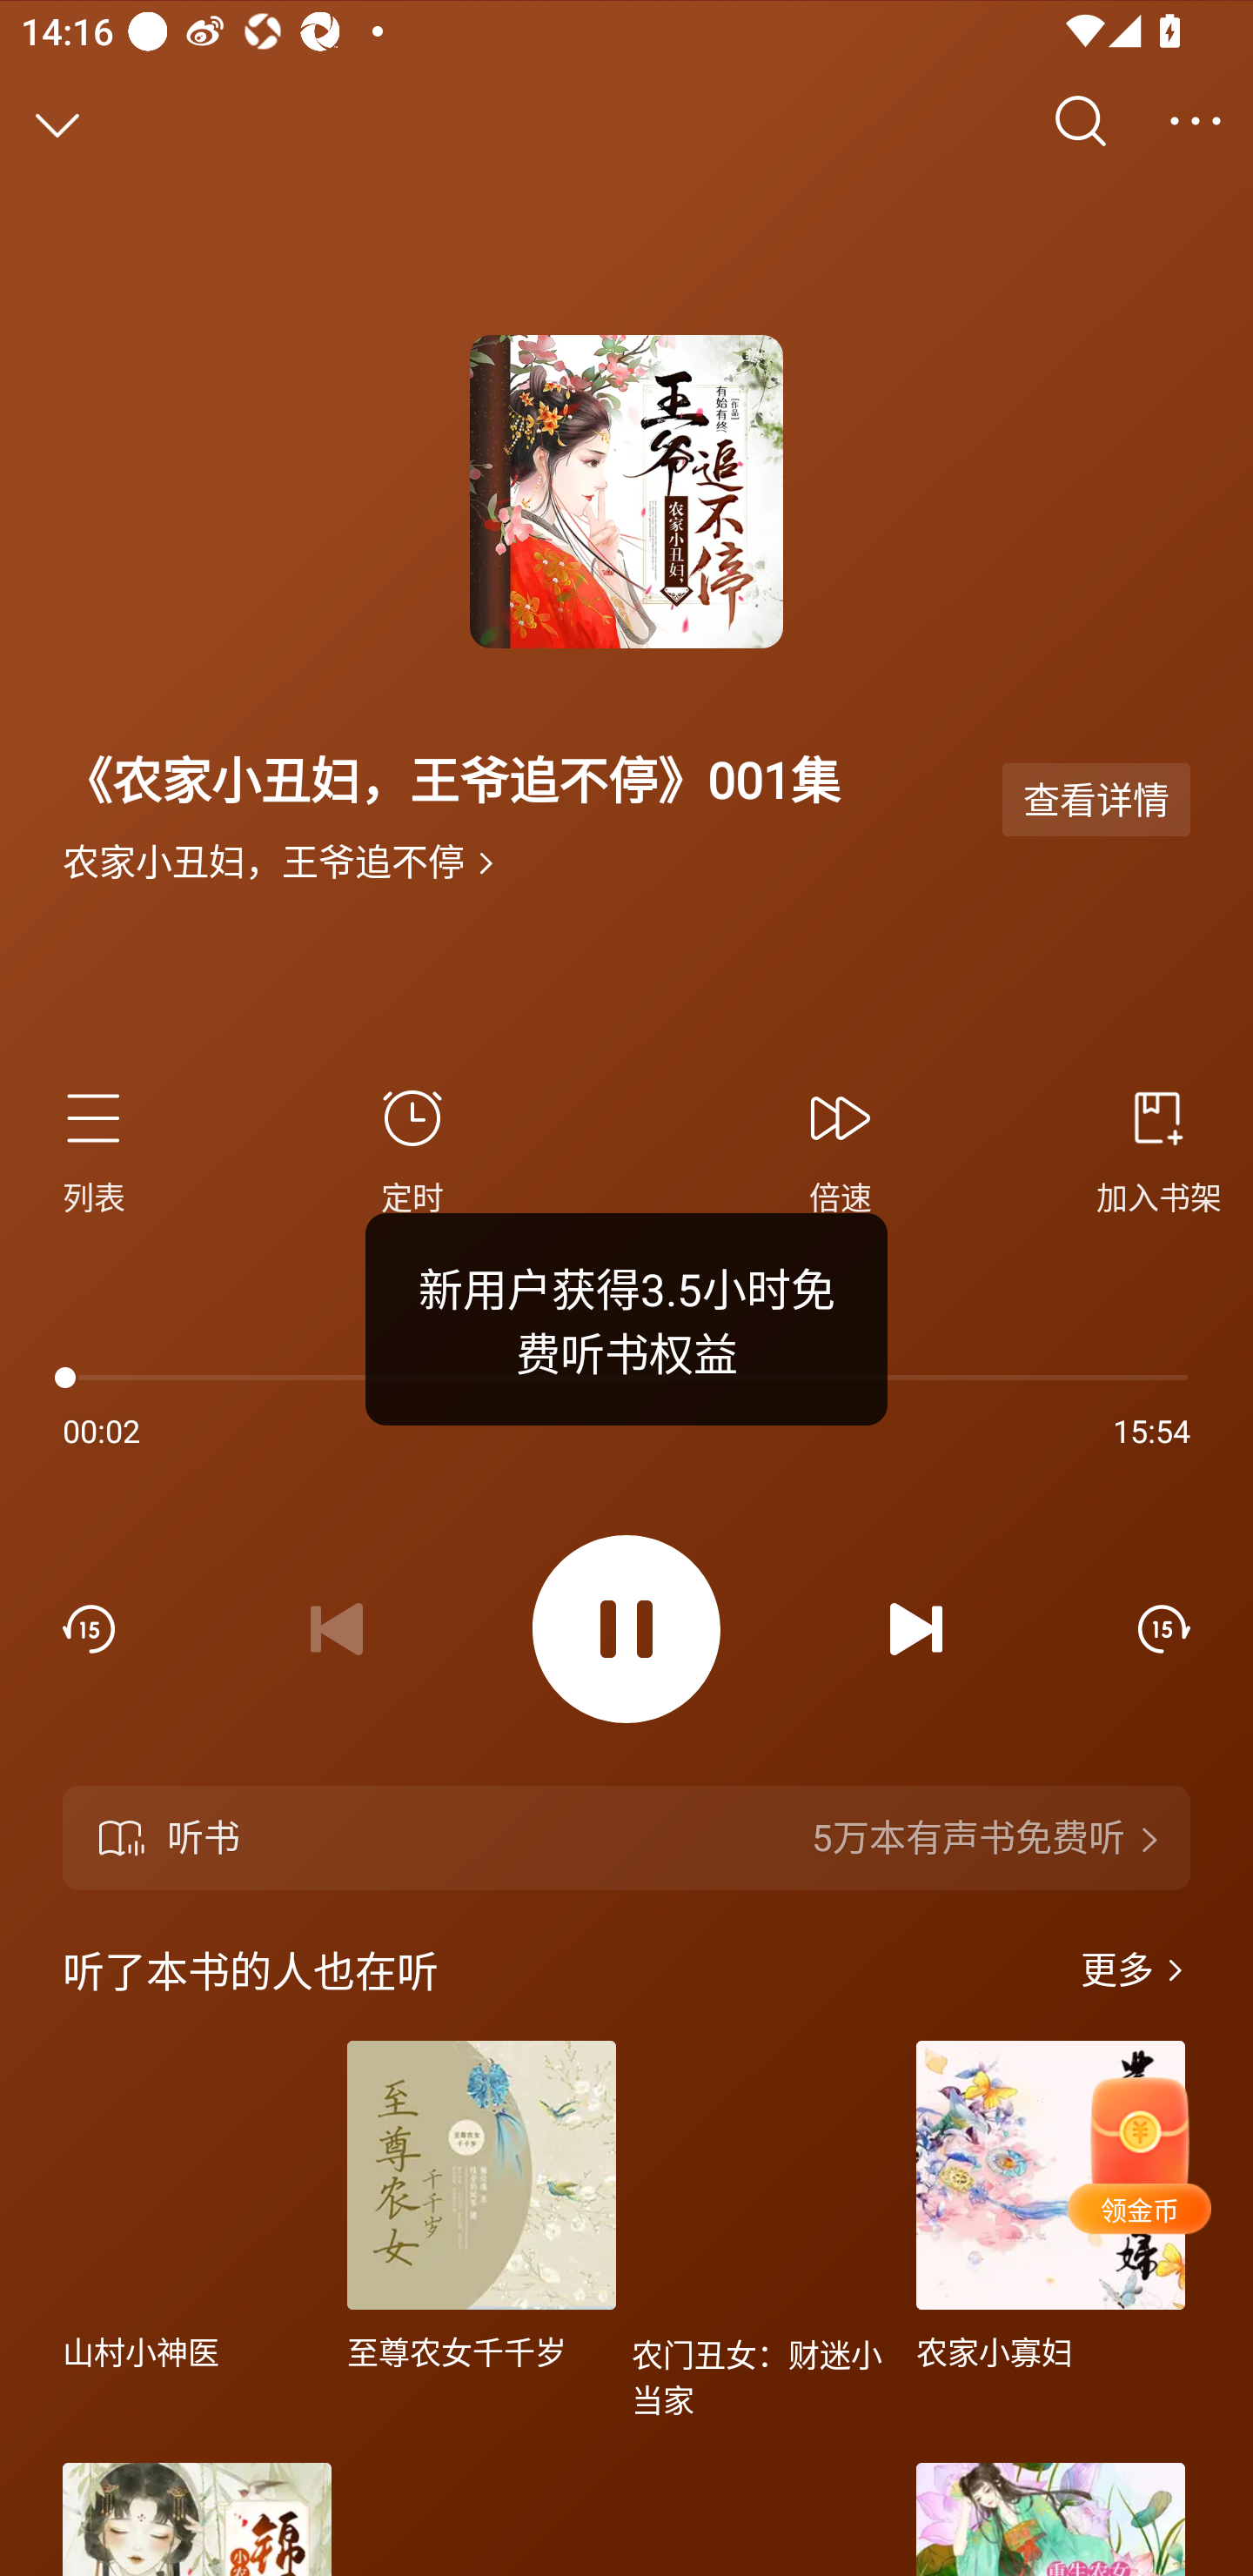 The height and width of the screenshot is (2576, 1253). Describe the element at coordinates (1096, 800) in the screenshot. I see `查看详情 查看详情，按钮` at that location.